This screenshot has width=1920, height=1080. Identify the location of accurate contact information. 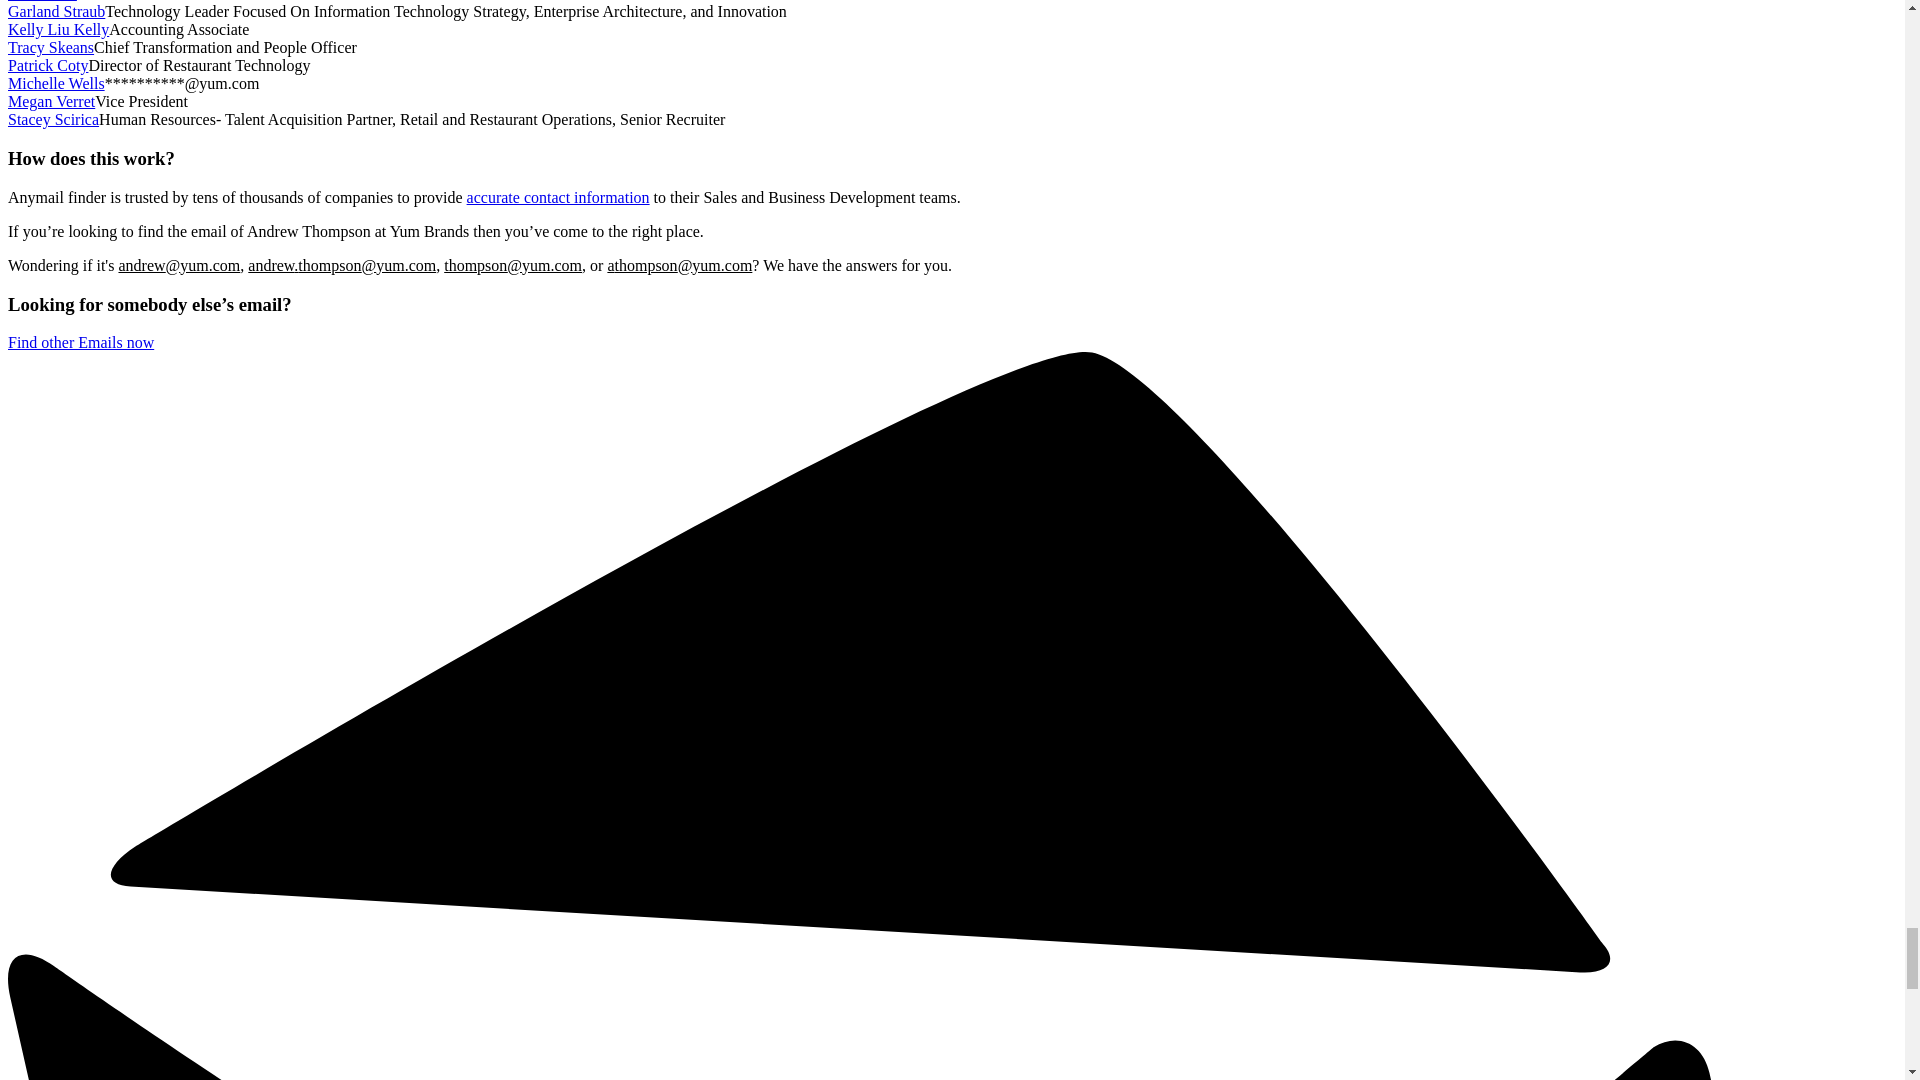
(558, 198).